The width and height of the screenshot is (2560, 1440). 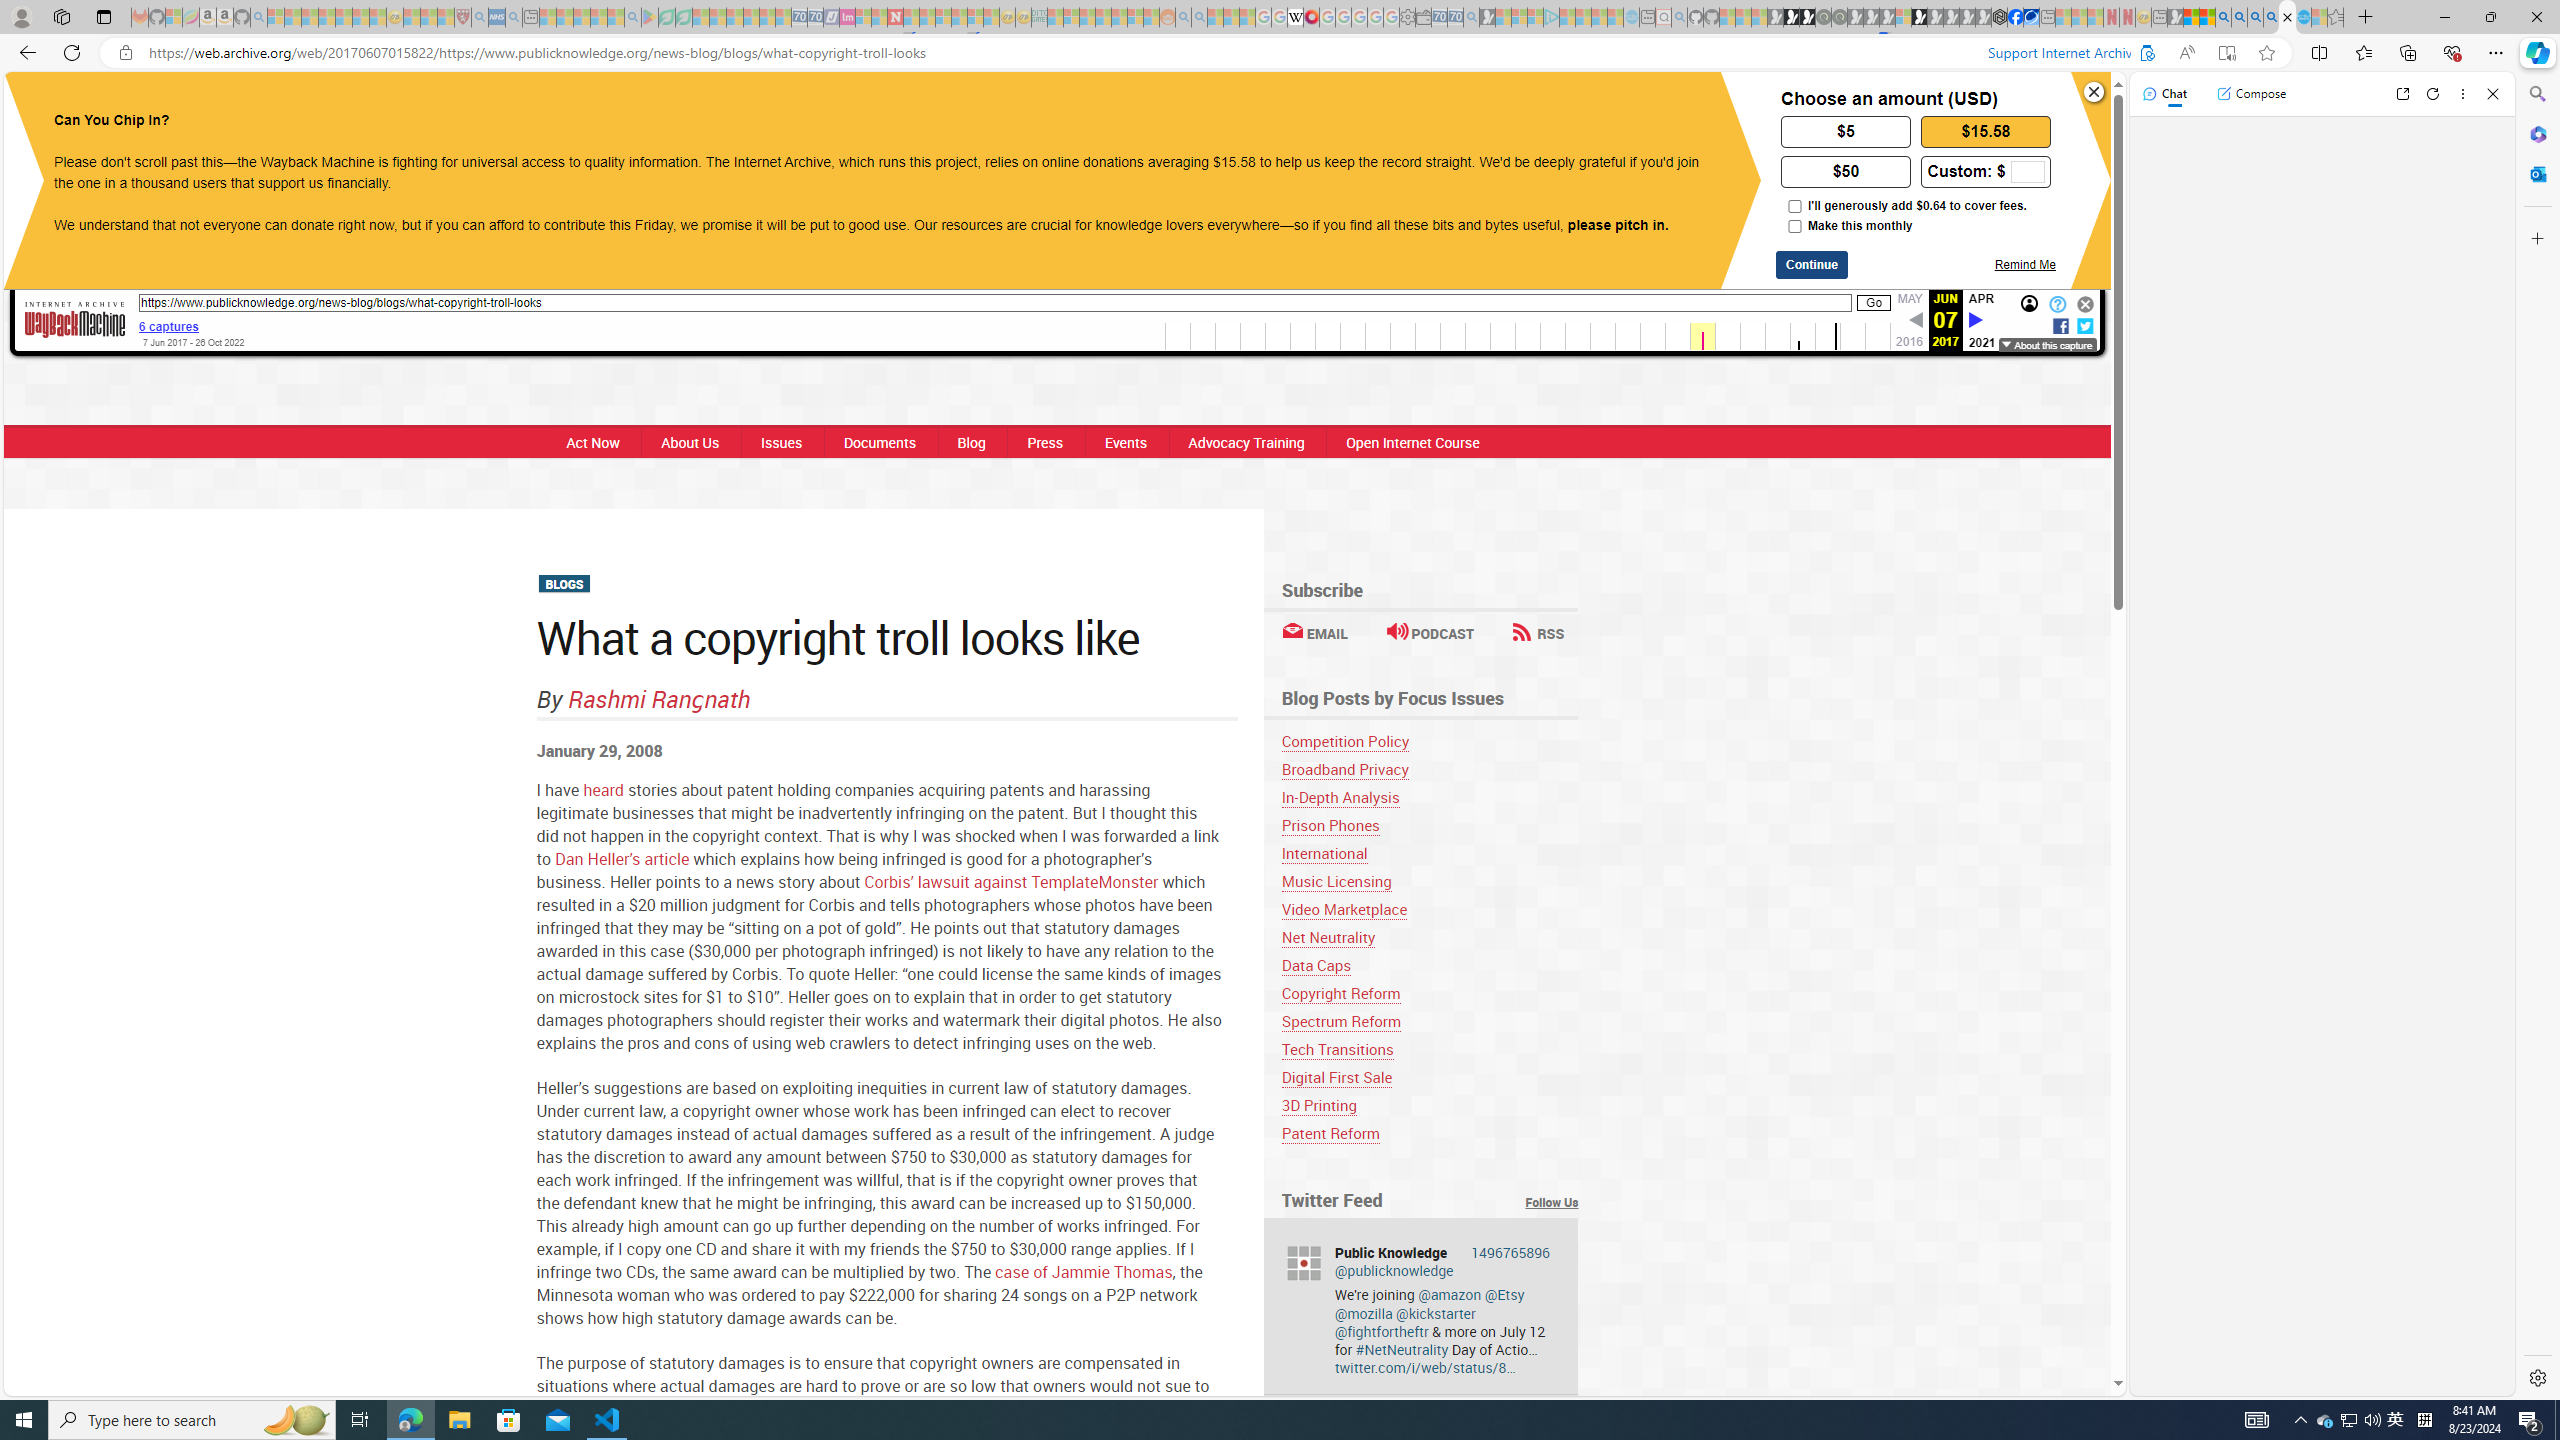 I want to click on APR, so click(x=1981, y=298).